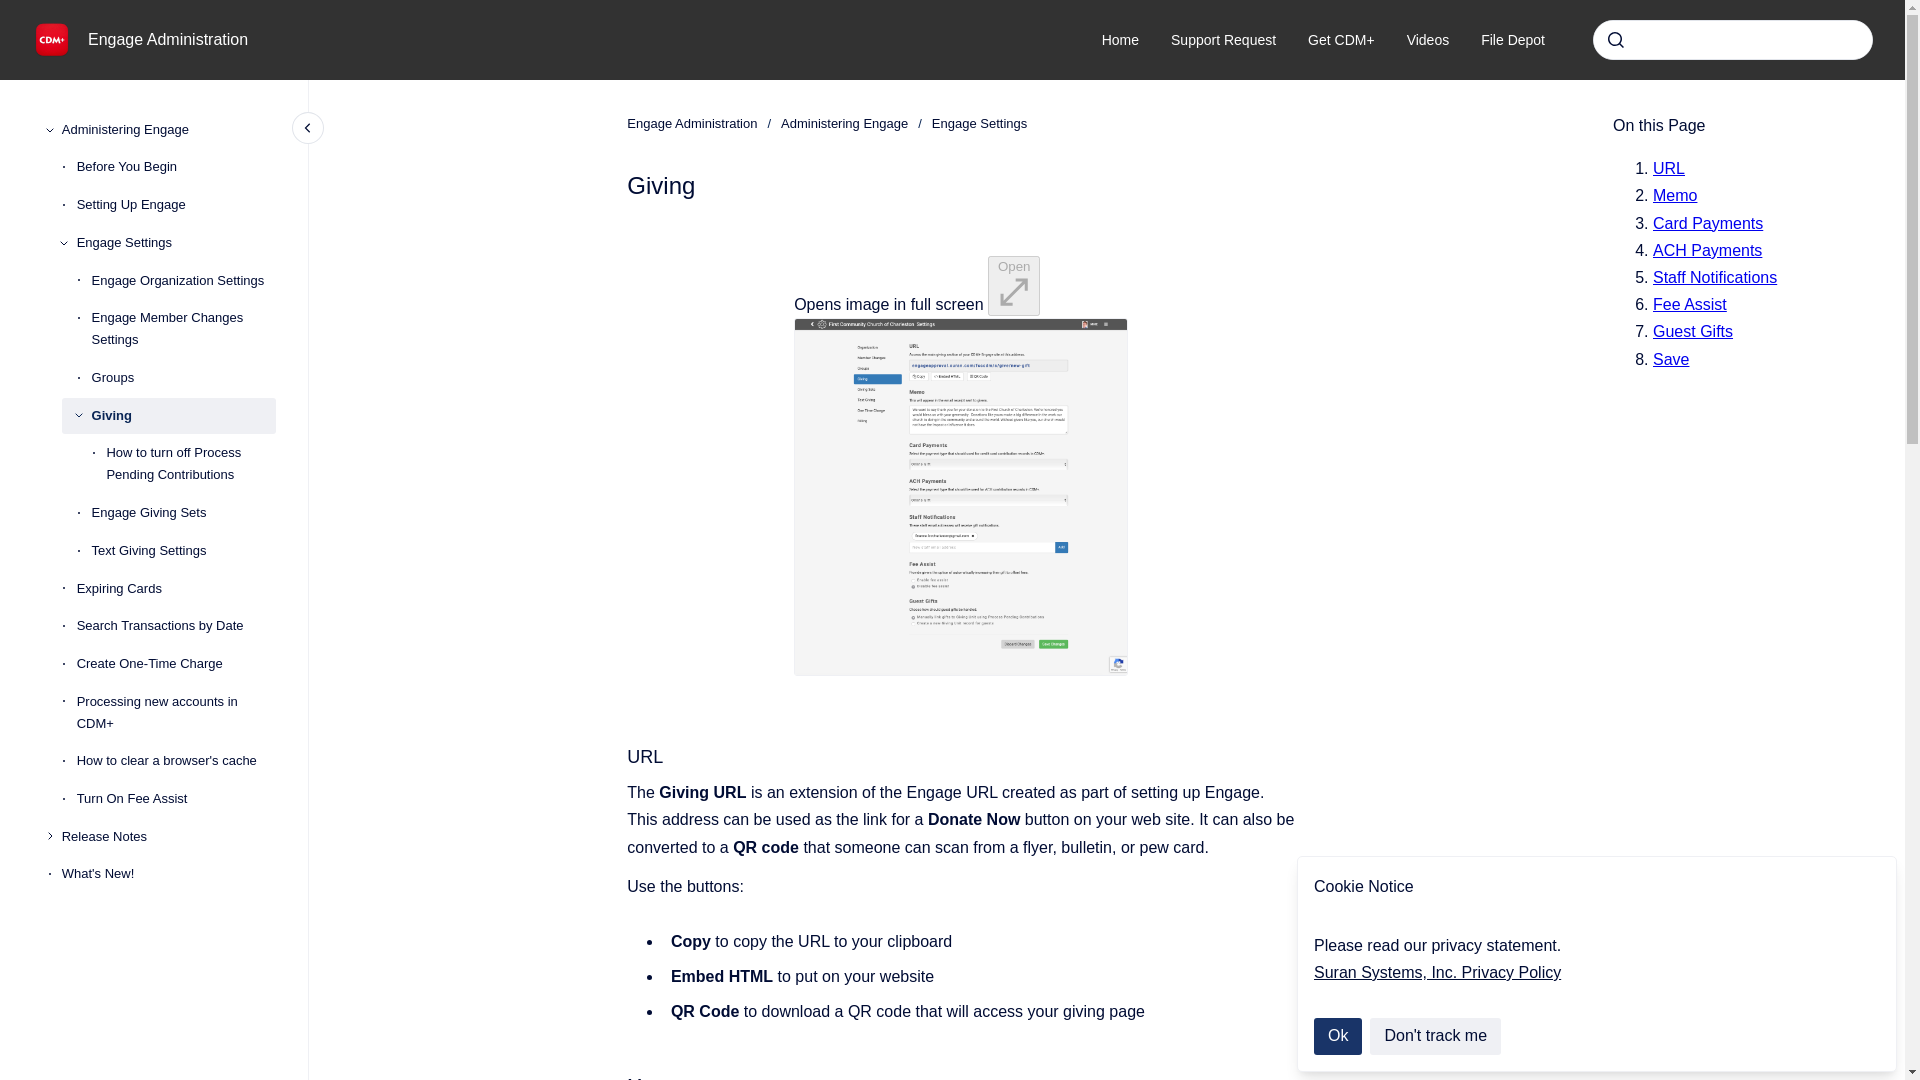 This screenshot has height=1080, width=1920. Describe the element at coordinates (184, 281) in the screenshot. I see `Engage Organization Settings` at that location.